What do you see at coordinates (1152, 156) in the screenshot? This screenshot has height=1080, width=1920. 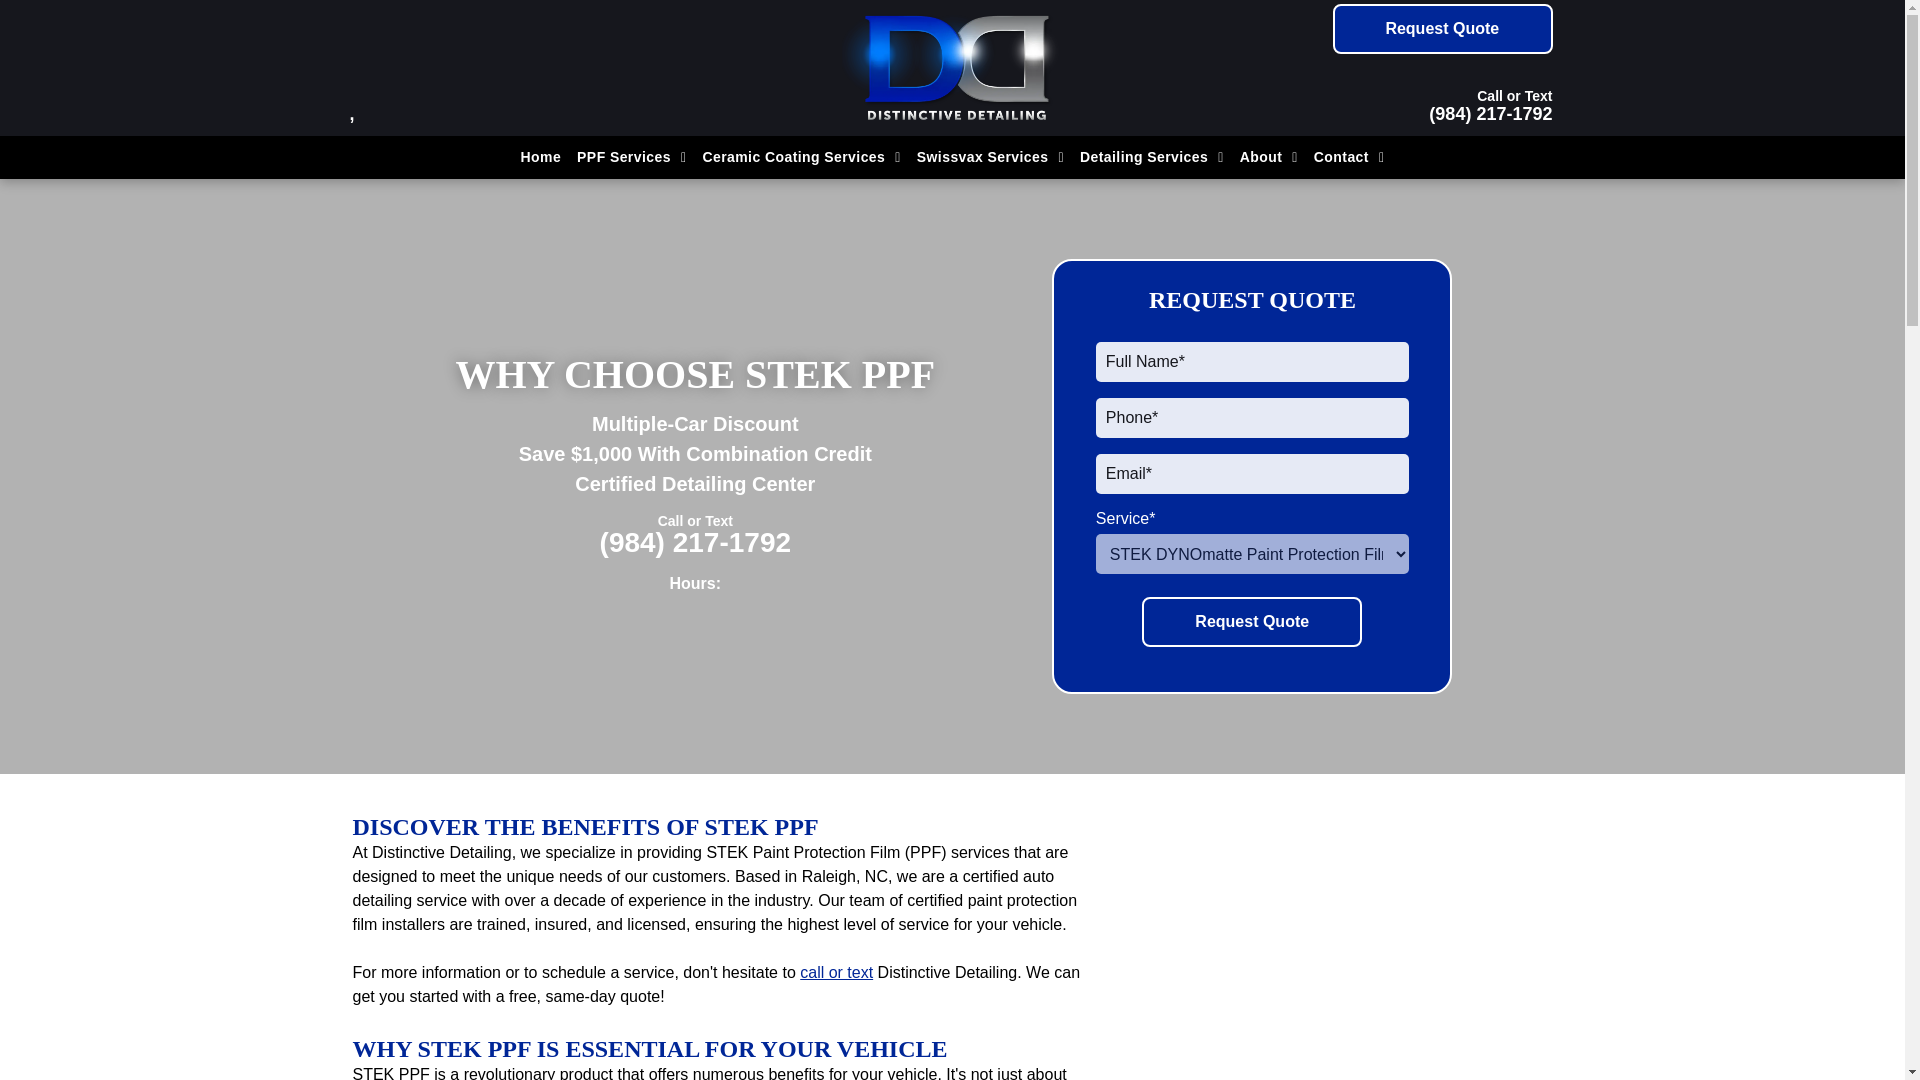 I see `Detailing Services` at bounding box center [1152, 156].